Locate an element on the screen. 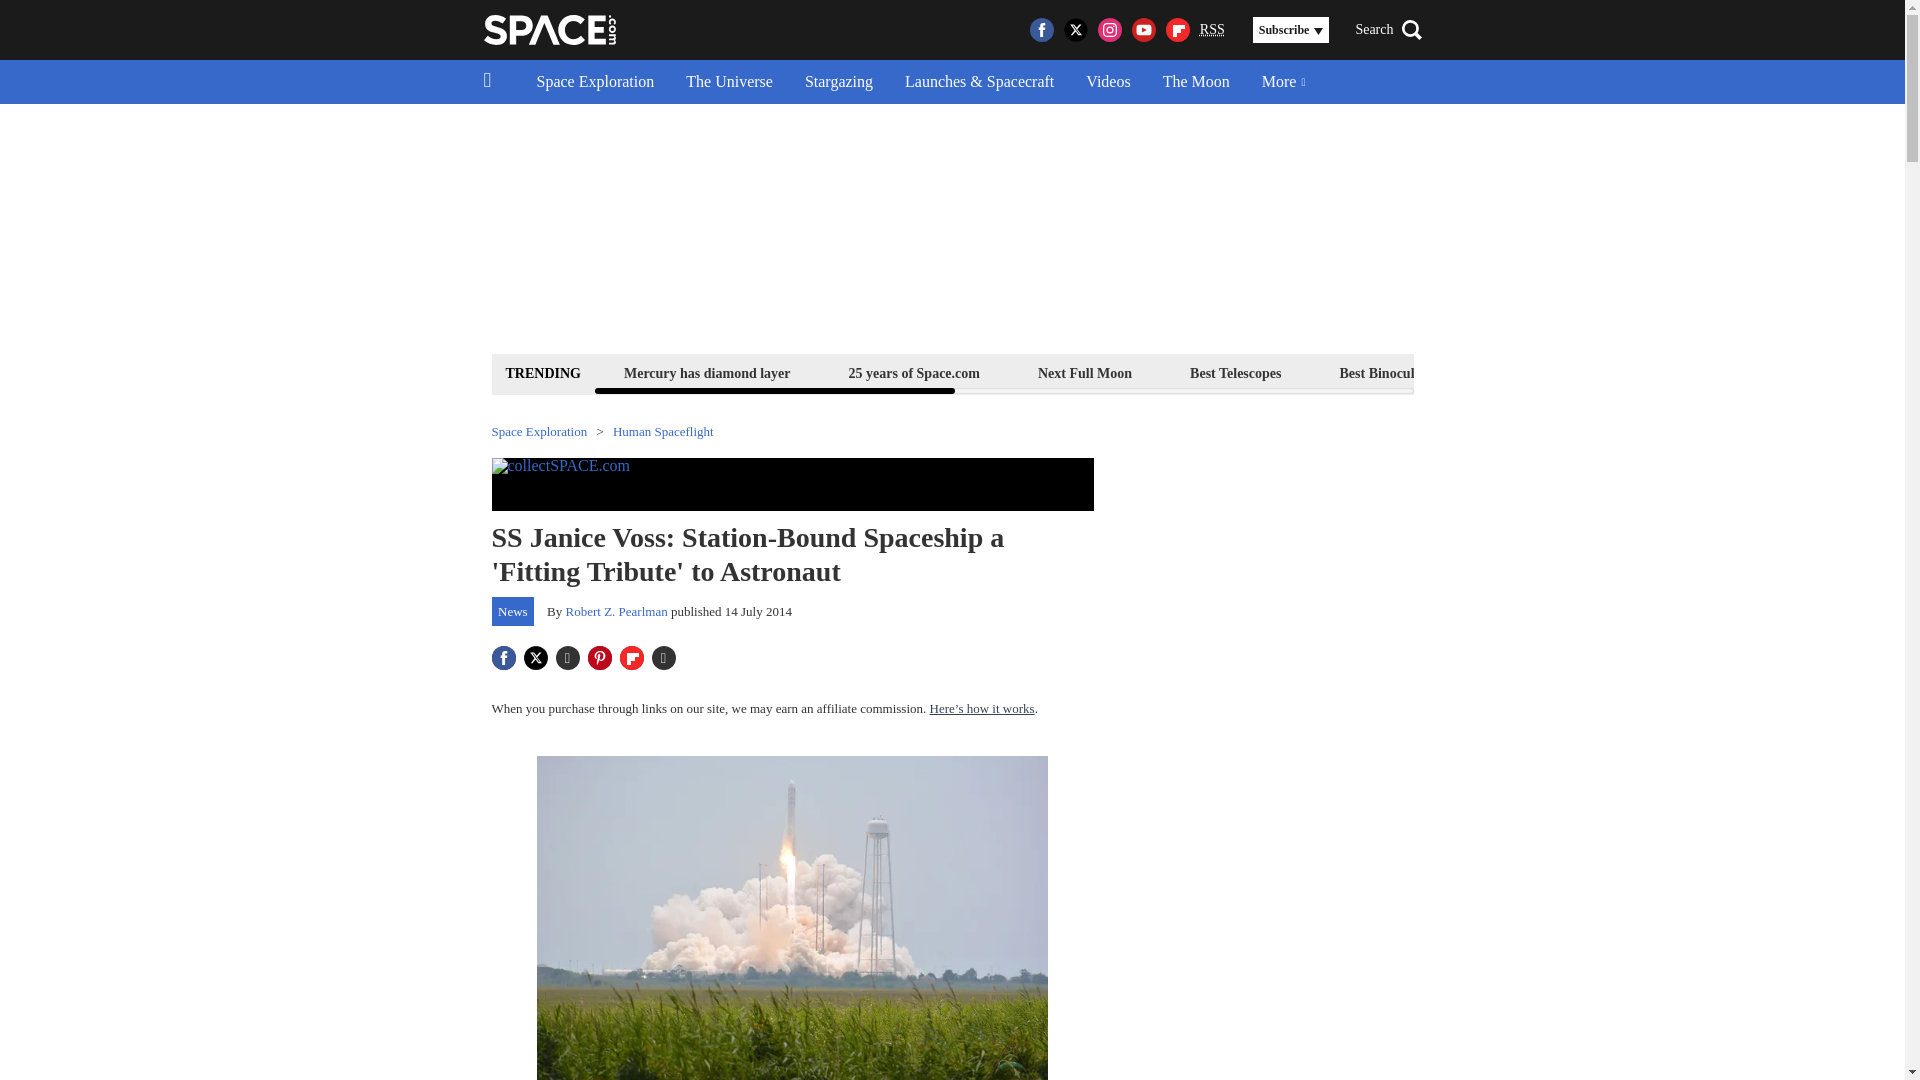 The width and height of the screenshot is (1920, 1080). The Moon is located at coordinates (1196, 82).